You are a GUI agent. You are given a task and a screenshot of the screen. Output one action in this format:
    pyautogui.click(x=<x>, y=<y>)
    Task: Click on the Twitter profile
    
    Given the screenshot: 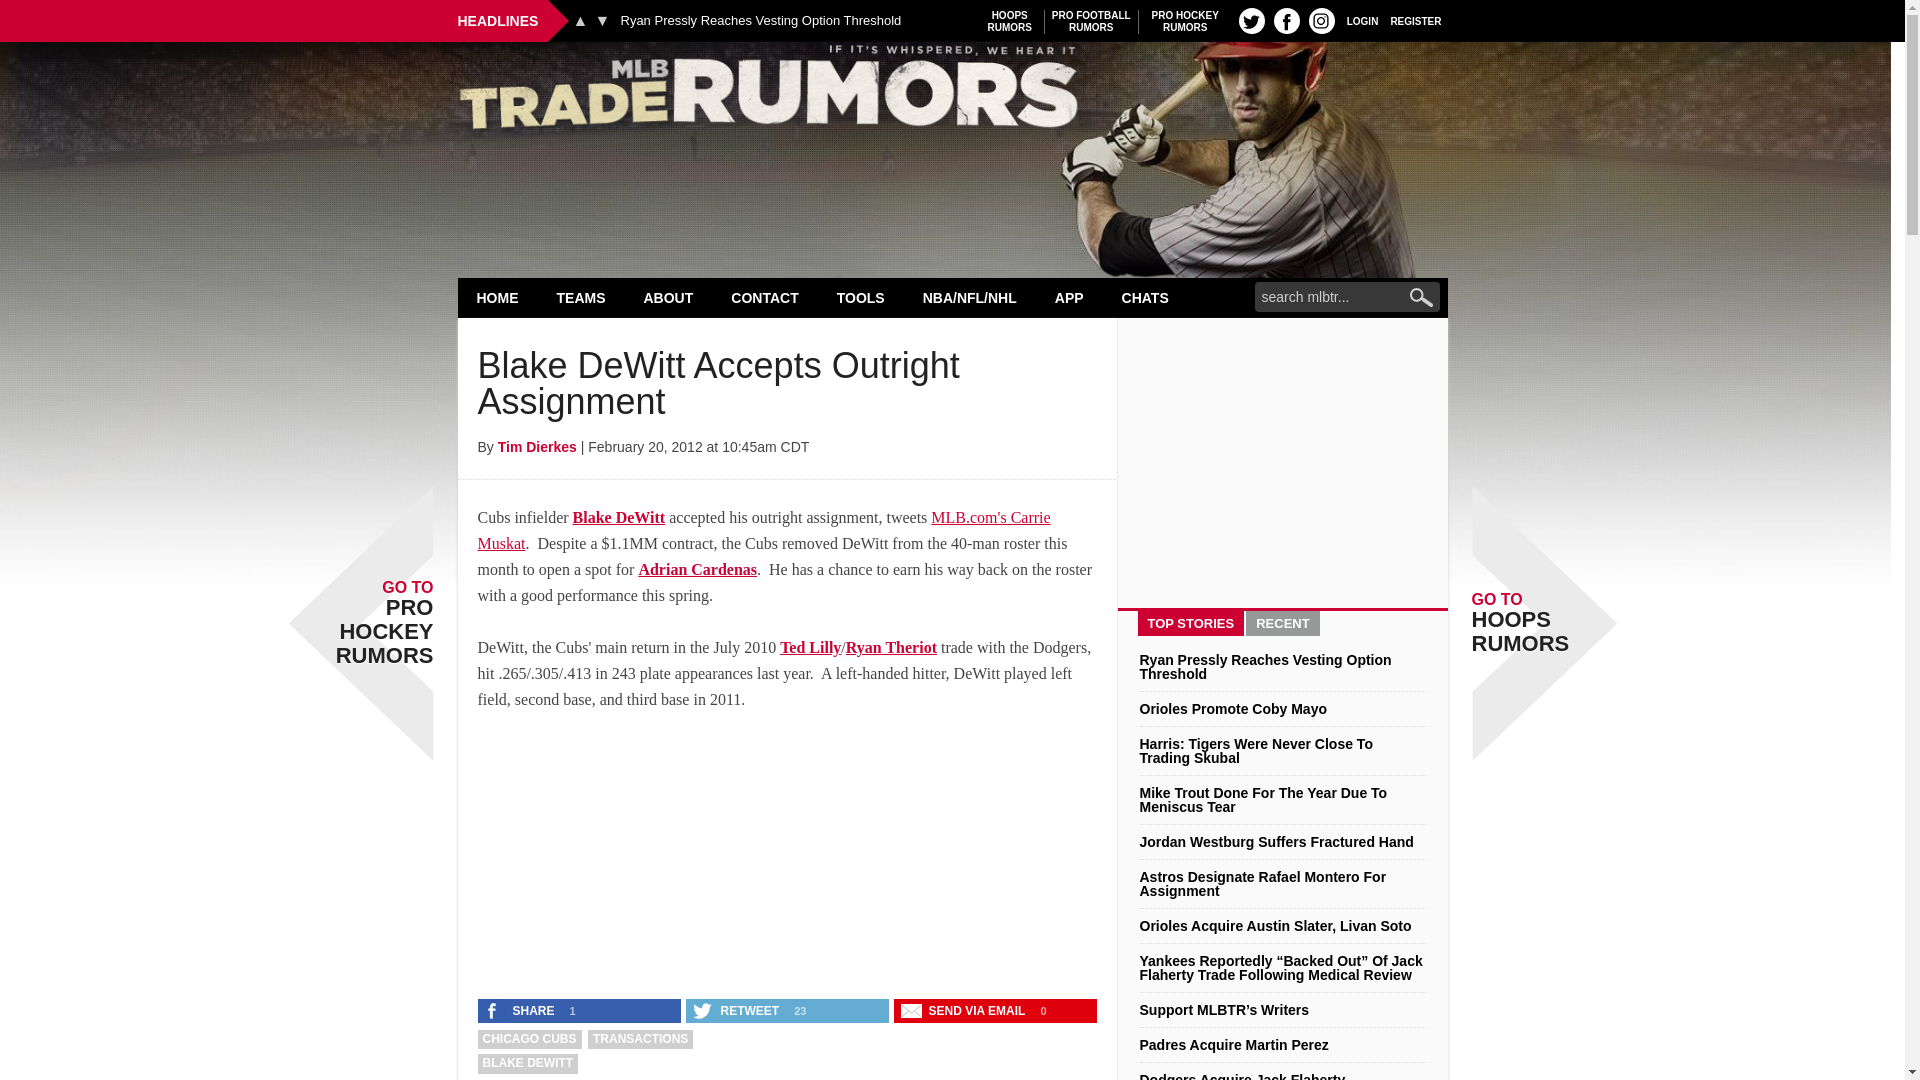 What is the action you would take?
    pyautogui.click(x=1252, y=20)
    